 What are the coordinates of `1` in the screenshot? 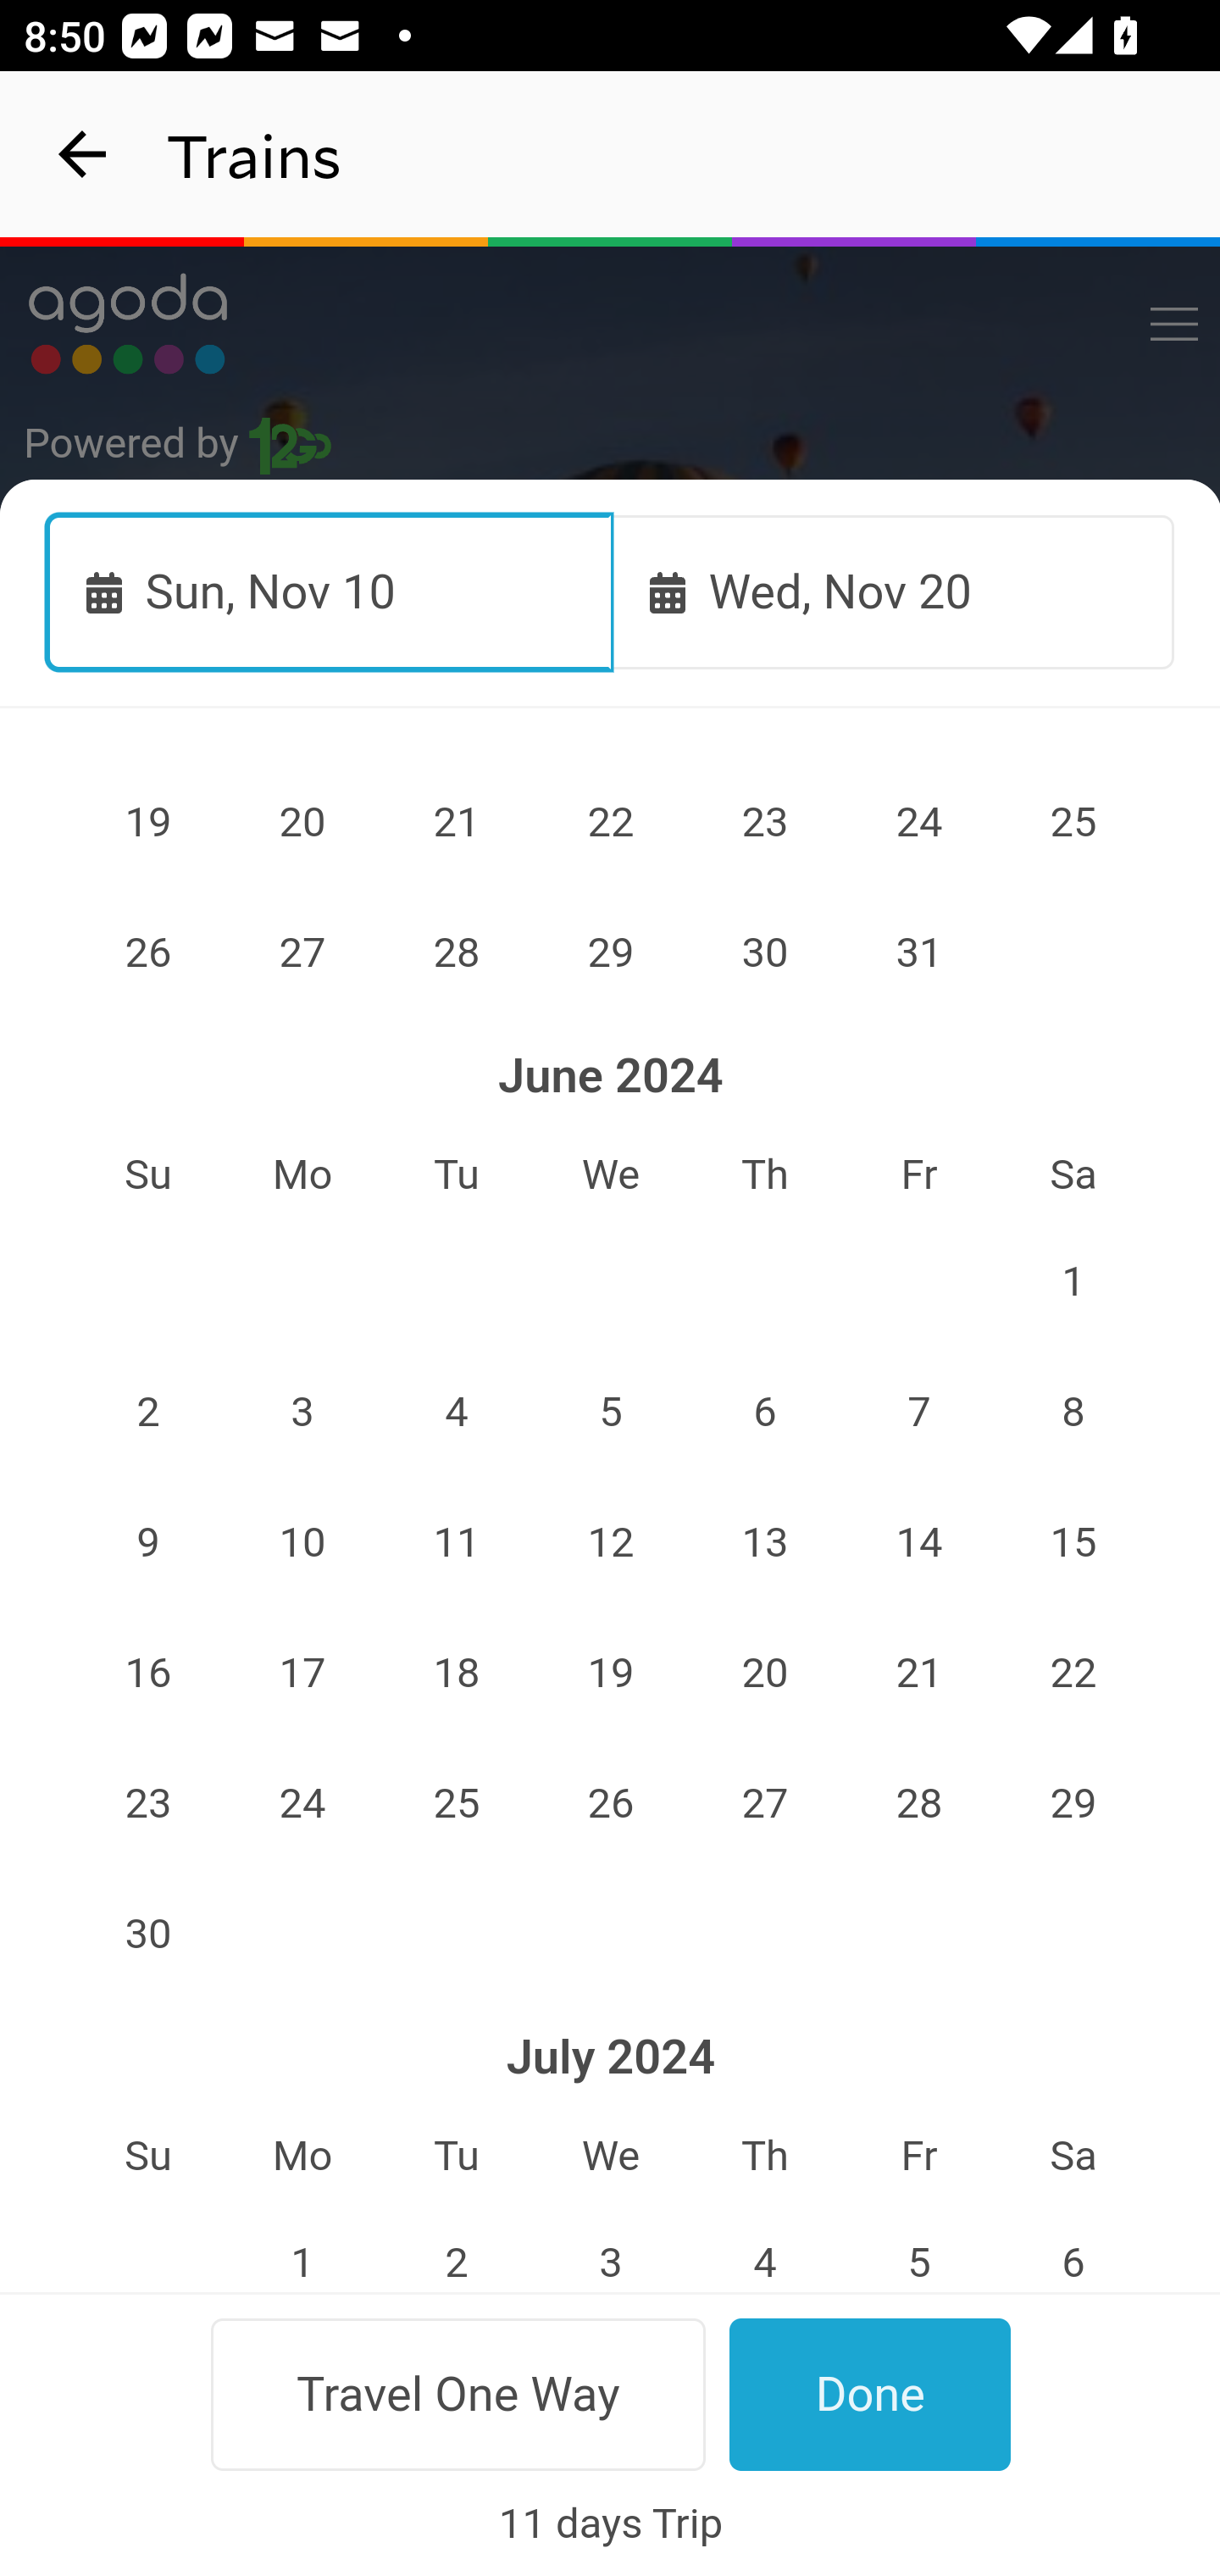 It's located at (302, 2244).